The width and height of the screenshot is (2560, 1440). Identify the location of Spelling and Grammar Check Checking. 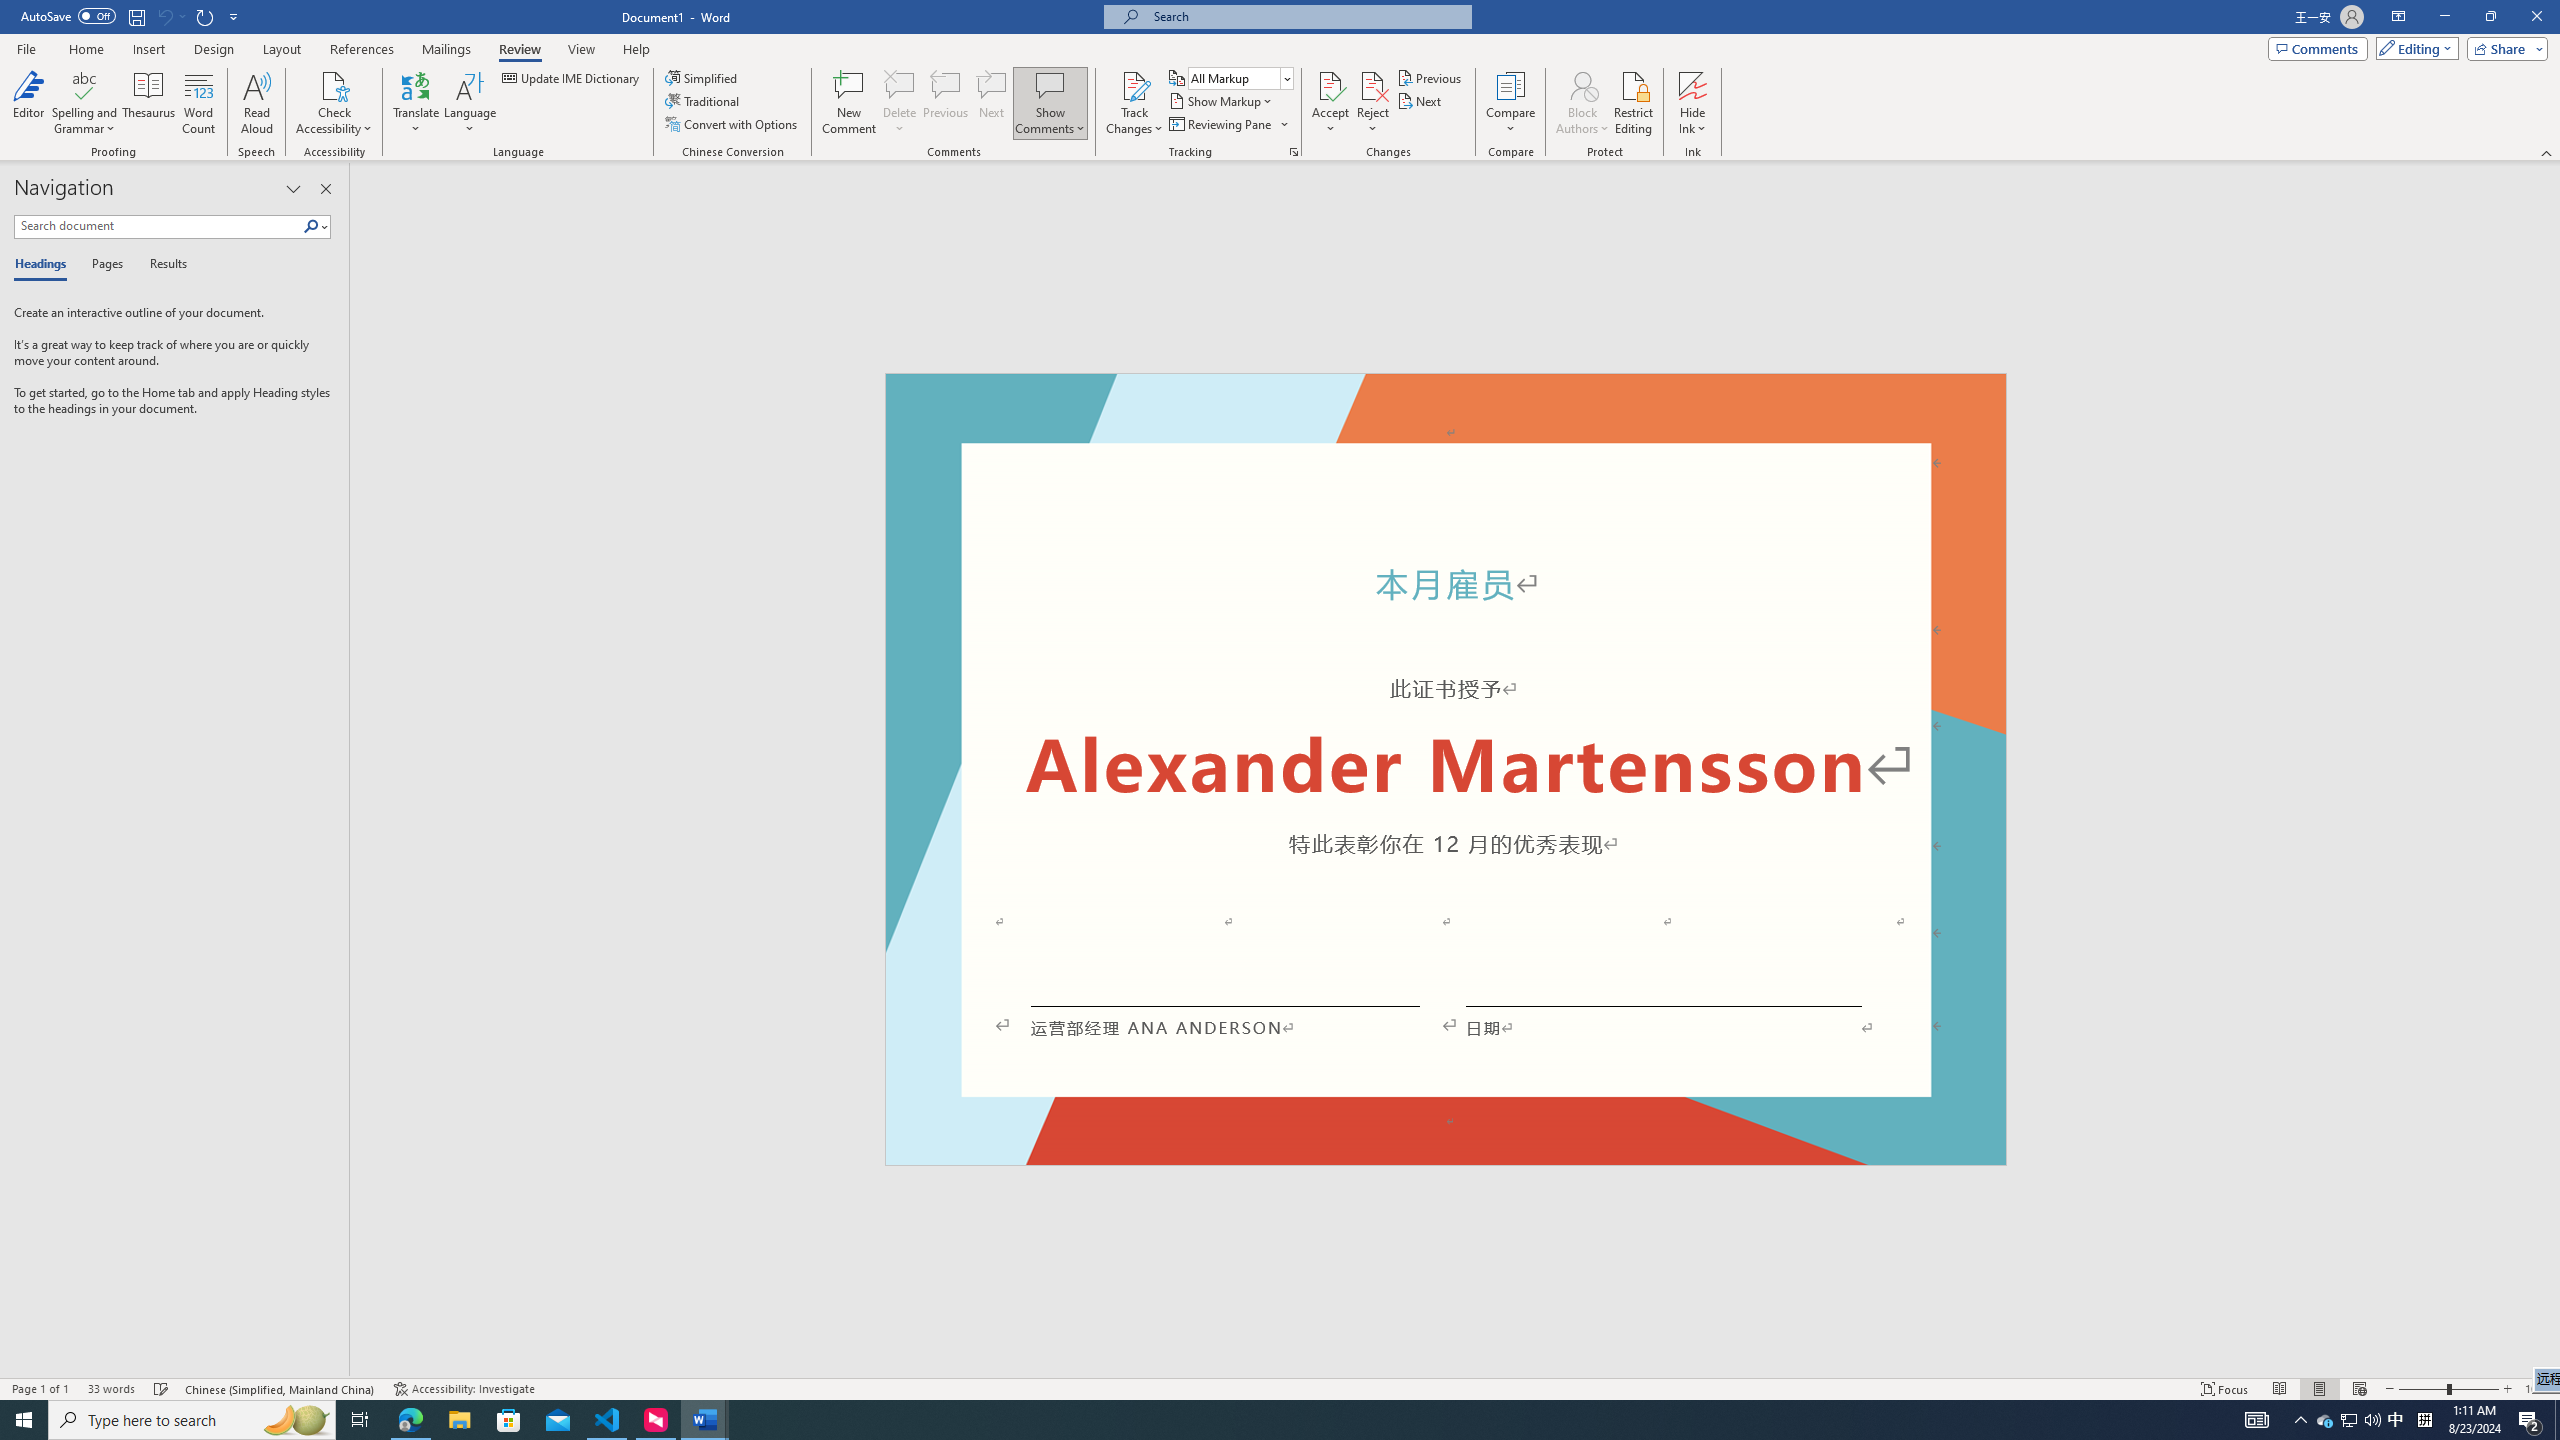
(162, 1389).